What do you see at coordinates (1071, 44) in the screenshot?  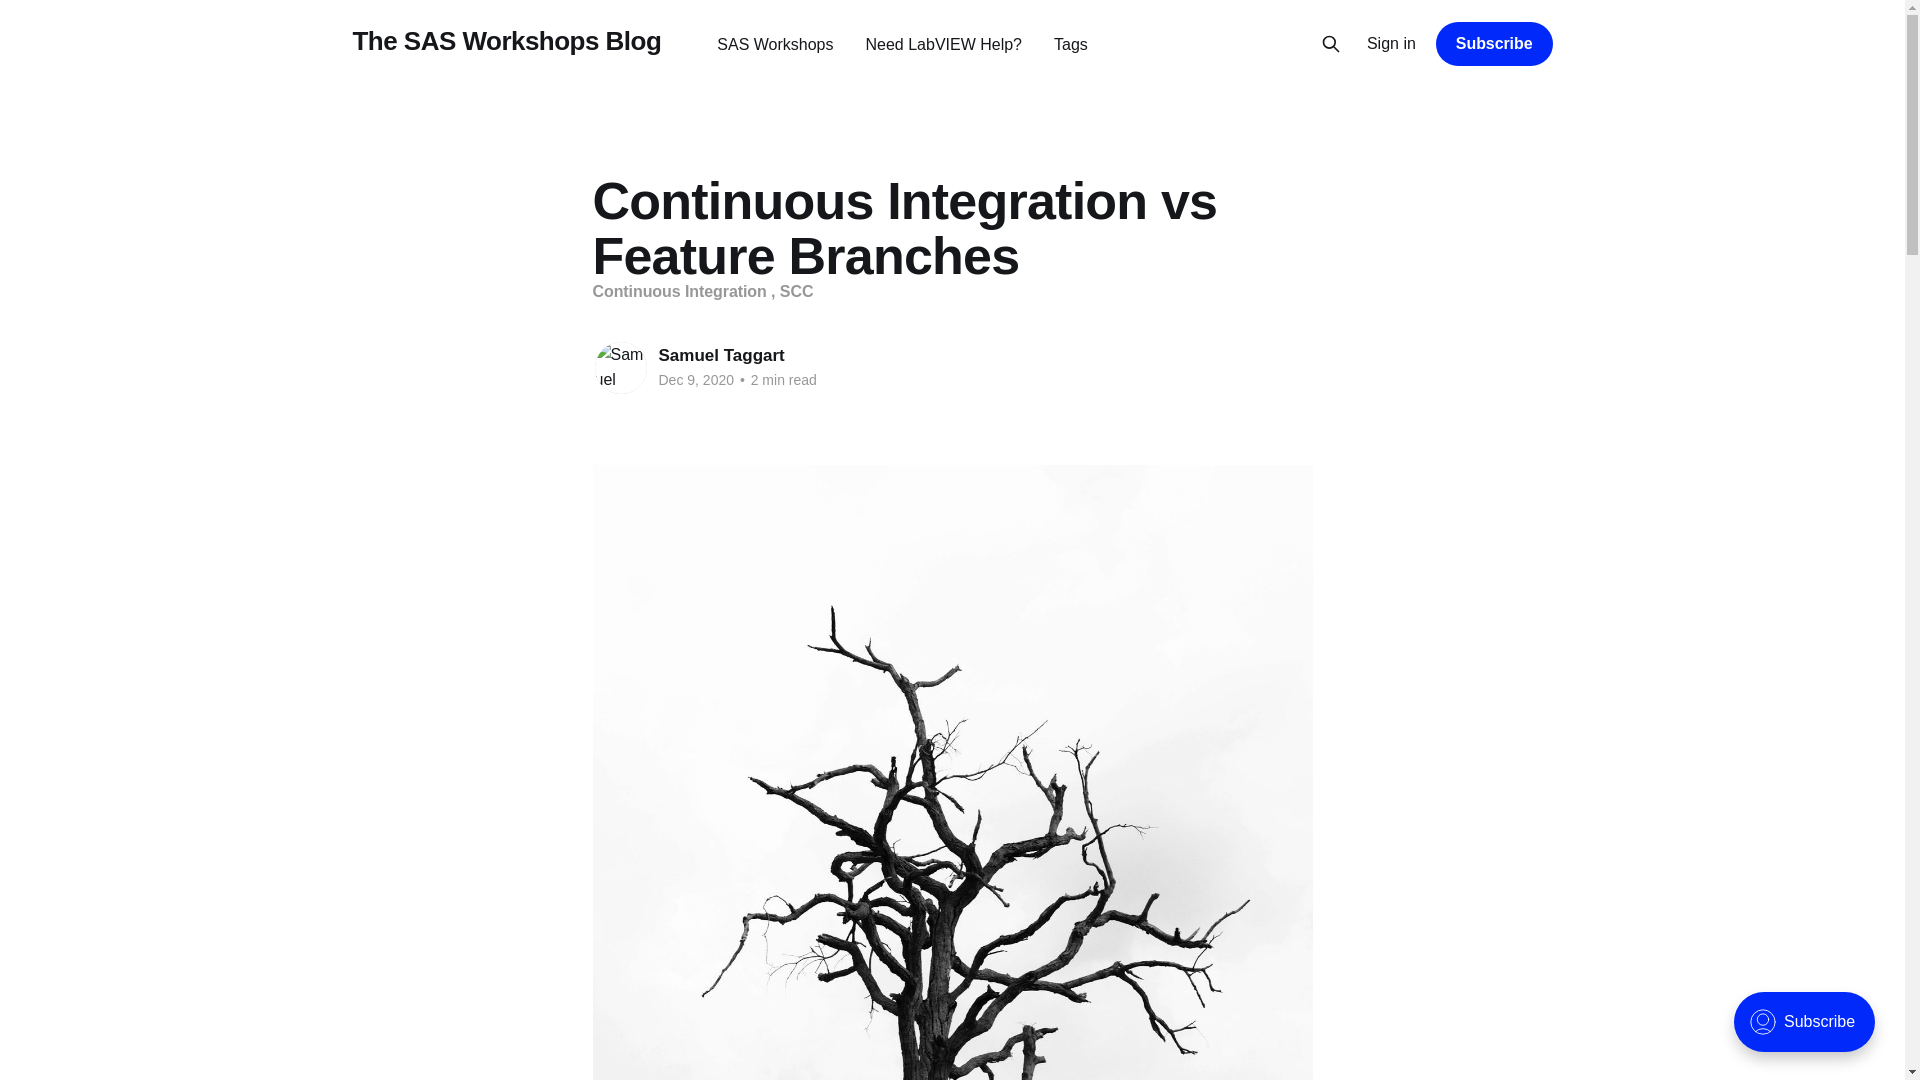 I see `Tags` at bounding box center [1071, 44].